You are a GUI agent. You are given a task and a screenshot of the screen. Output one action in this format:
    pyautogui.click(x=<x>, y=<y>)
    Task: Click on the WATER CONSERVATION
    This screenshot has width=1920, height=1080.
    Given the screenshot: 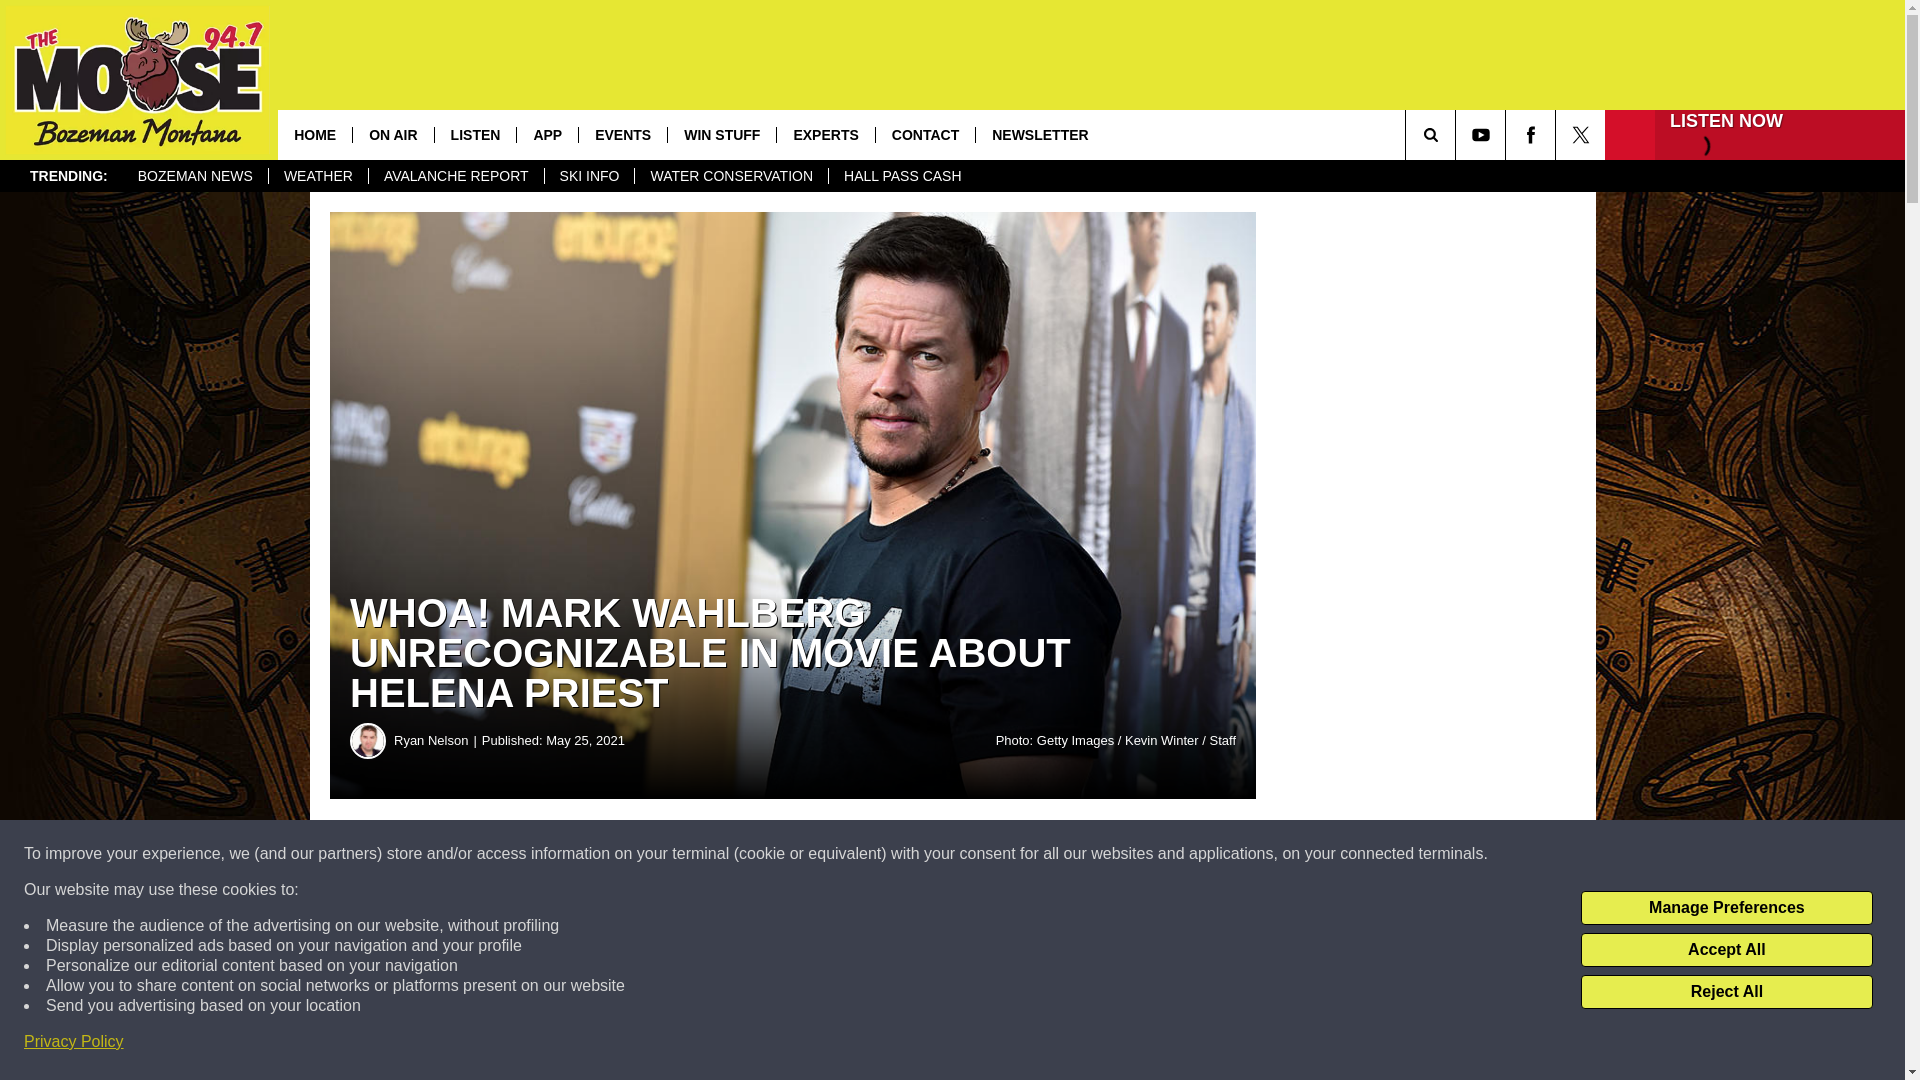 What is the action you would take?
    pyautogui.click(x=730, y=176)
    